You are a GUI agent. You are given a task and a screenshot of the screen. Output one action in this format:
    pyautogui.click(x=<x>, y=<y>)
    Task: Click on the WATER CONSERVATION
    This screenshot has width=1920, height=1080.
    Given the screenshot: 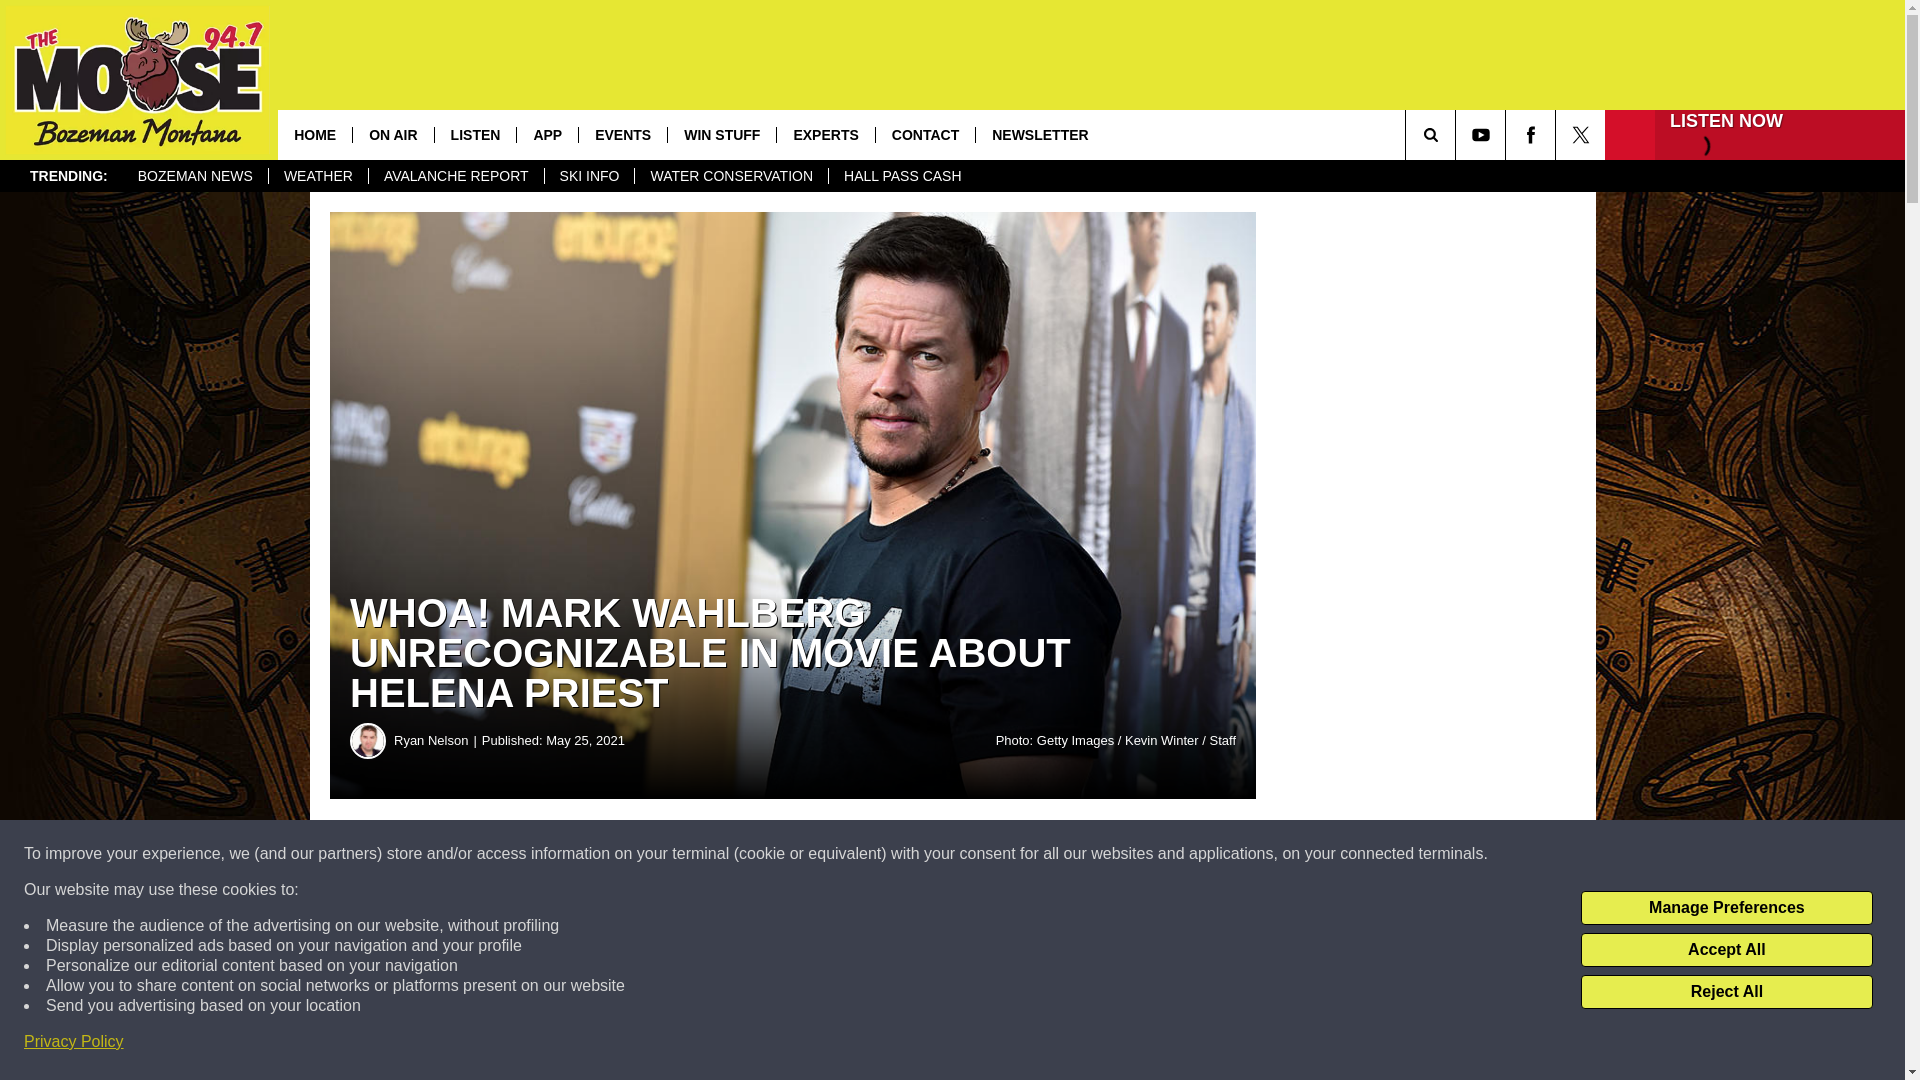 What is the action you would take?
    pyautogui.click(x=730, y=176)
    